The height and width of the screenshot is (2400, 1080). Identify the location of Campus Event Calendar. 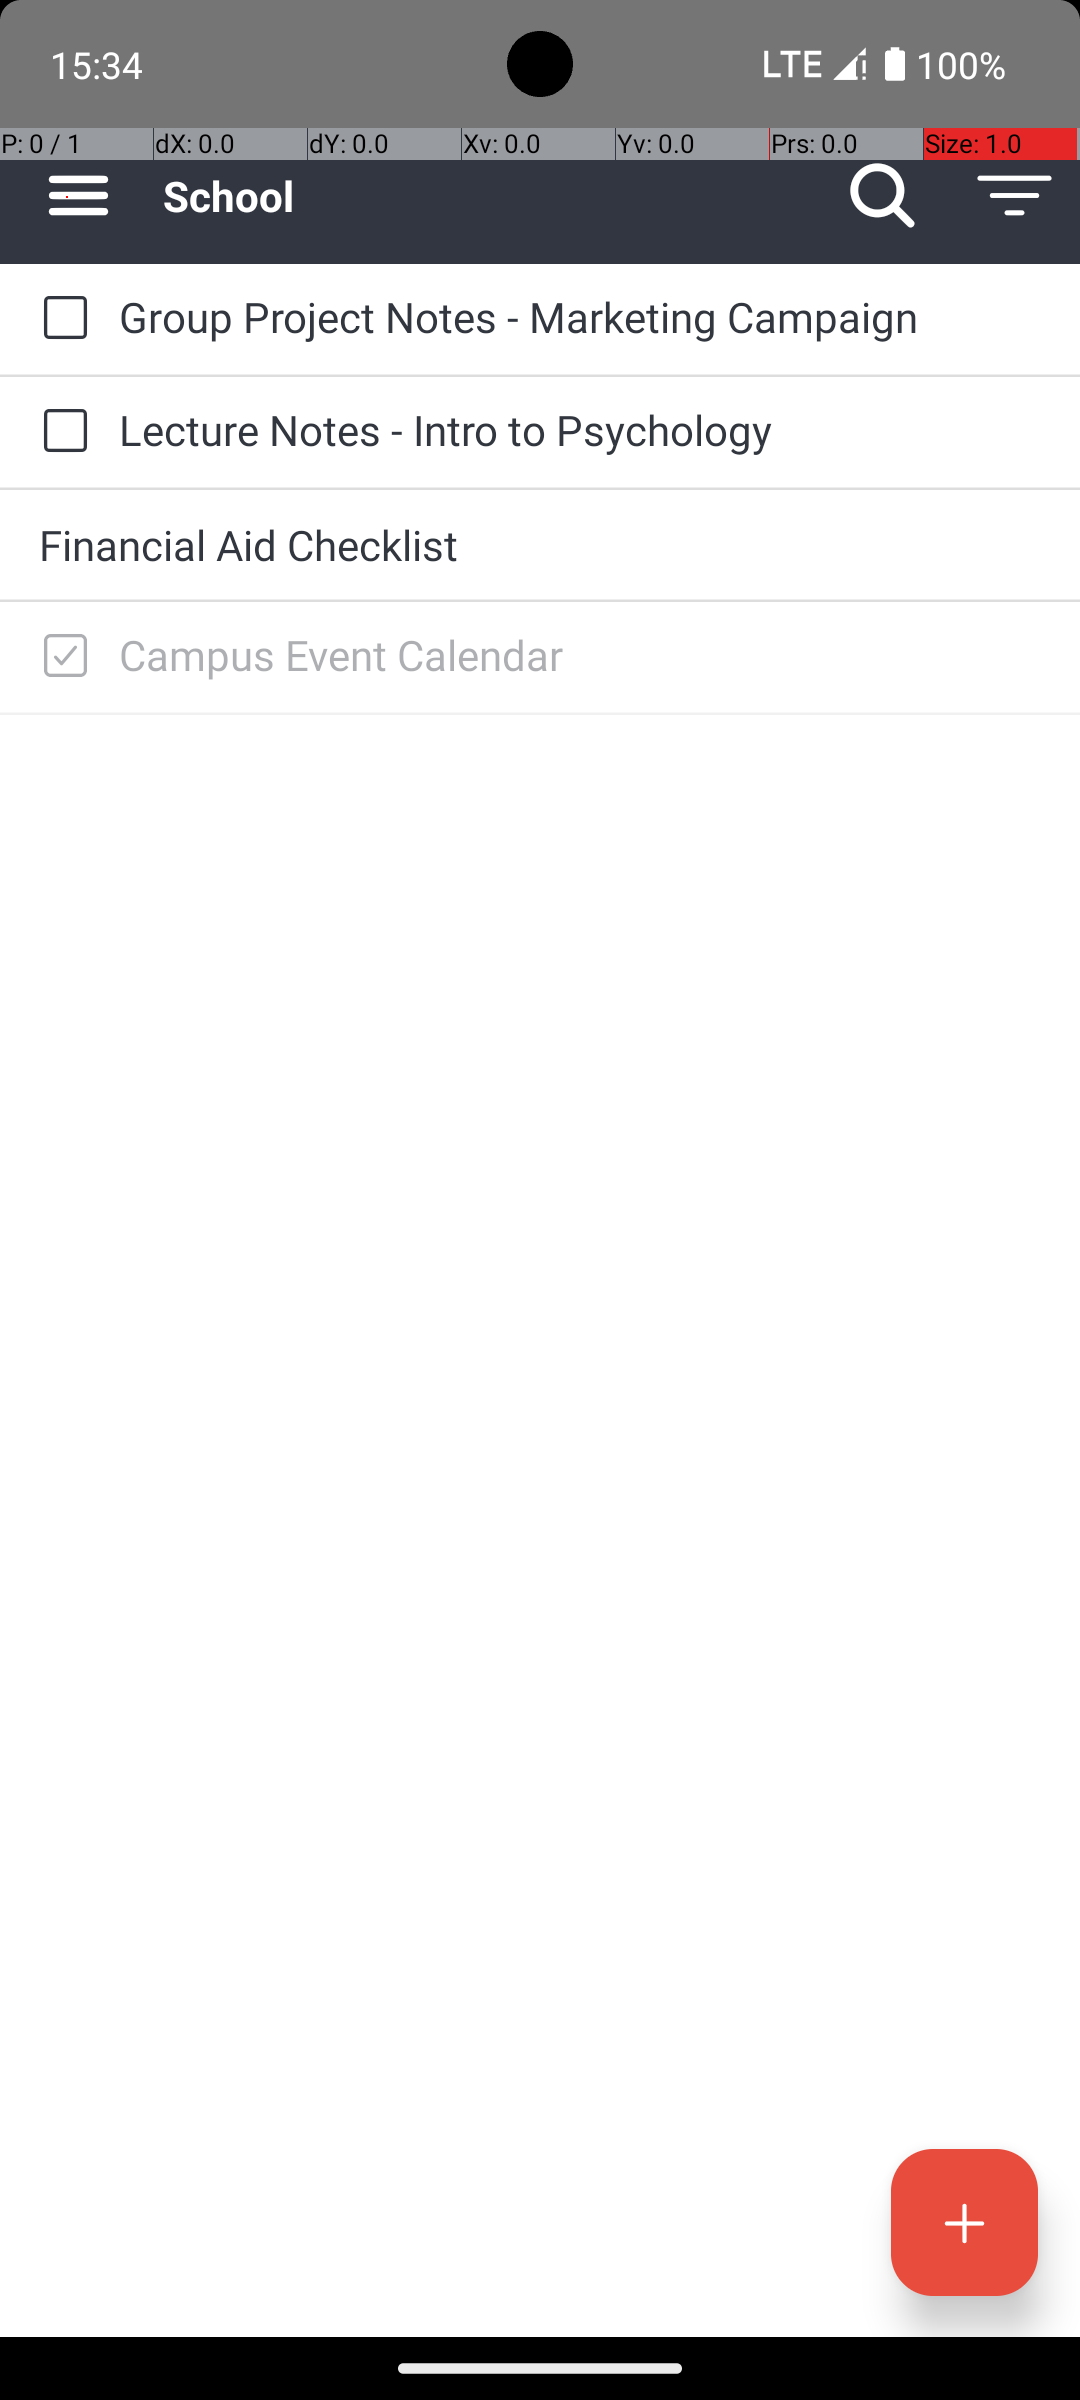
(580, 654).